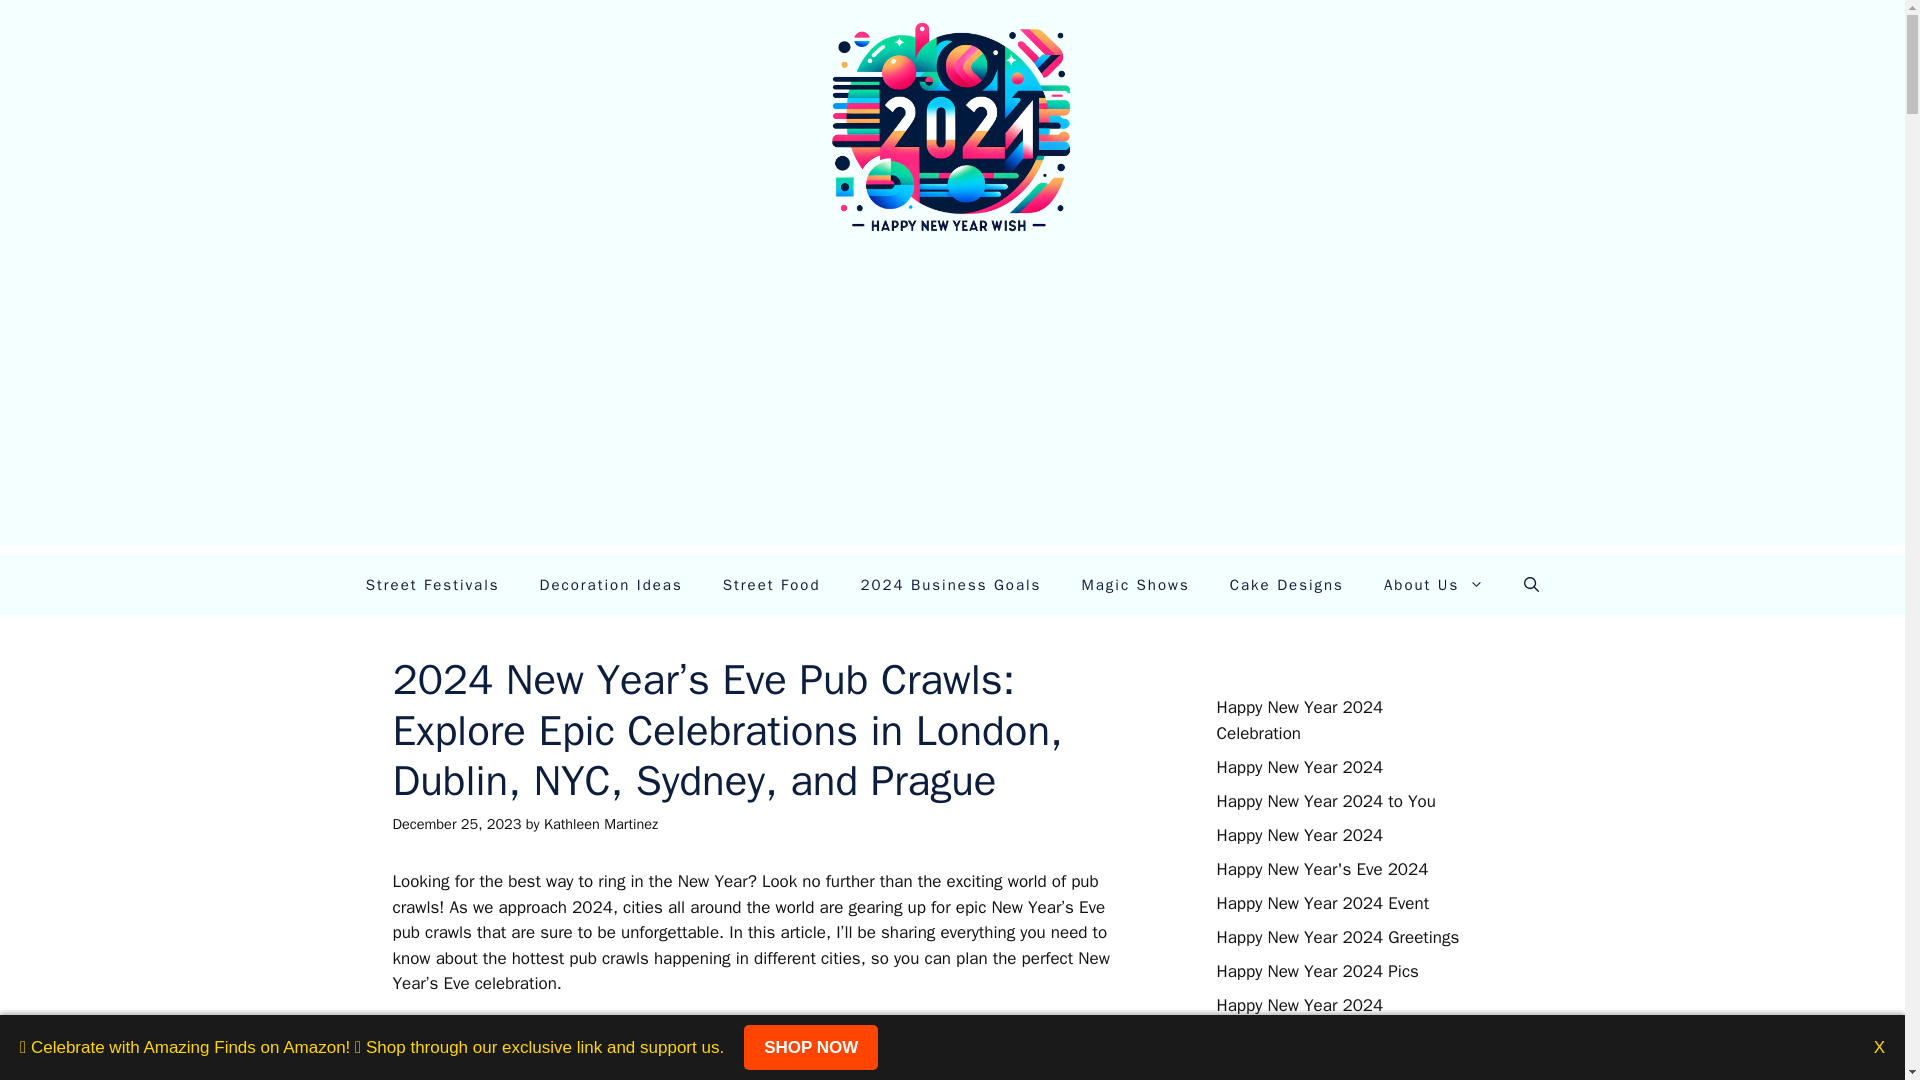 Image resolution: width=1920 pixels, height=1080 pixels. I want to click on Decoration Ideas, so click(611, 584).